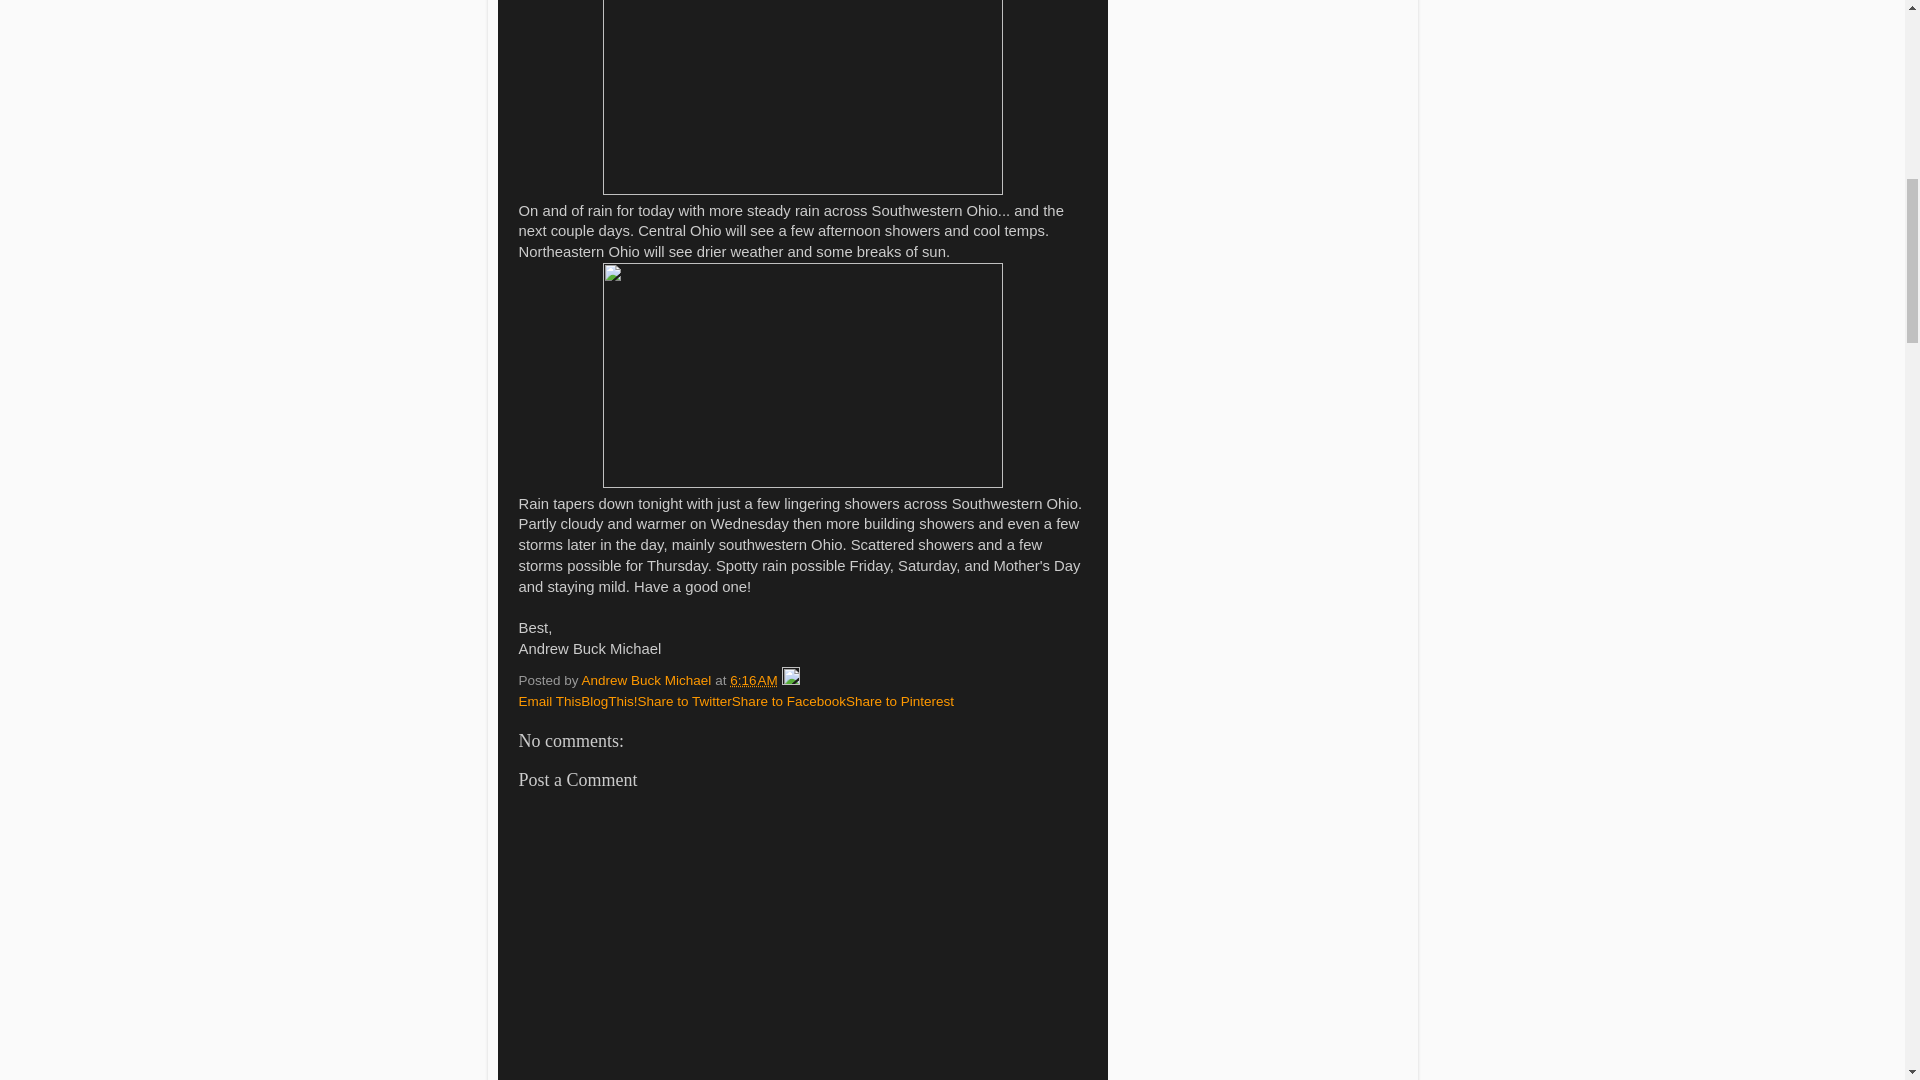 The image size is (1920, 1080). Describe the element at coordinates (648, 680) in the screenshot. I see `author profile` at that location.